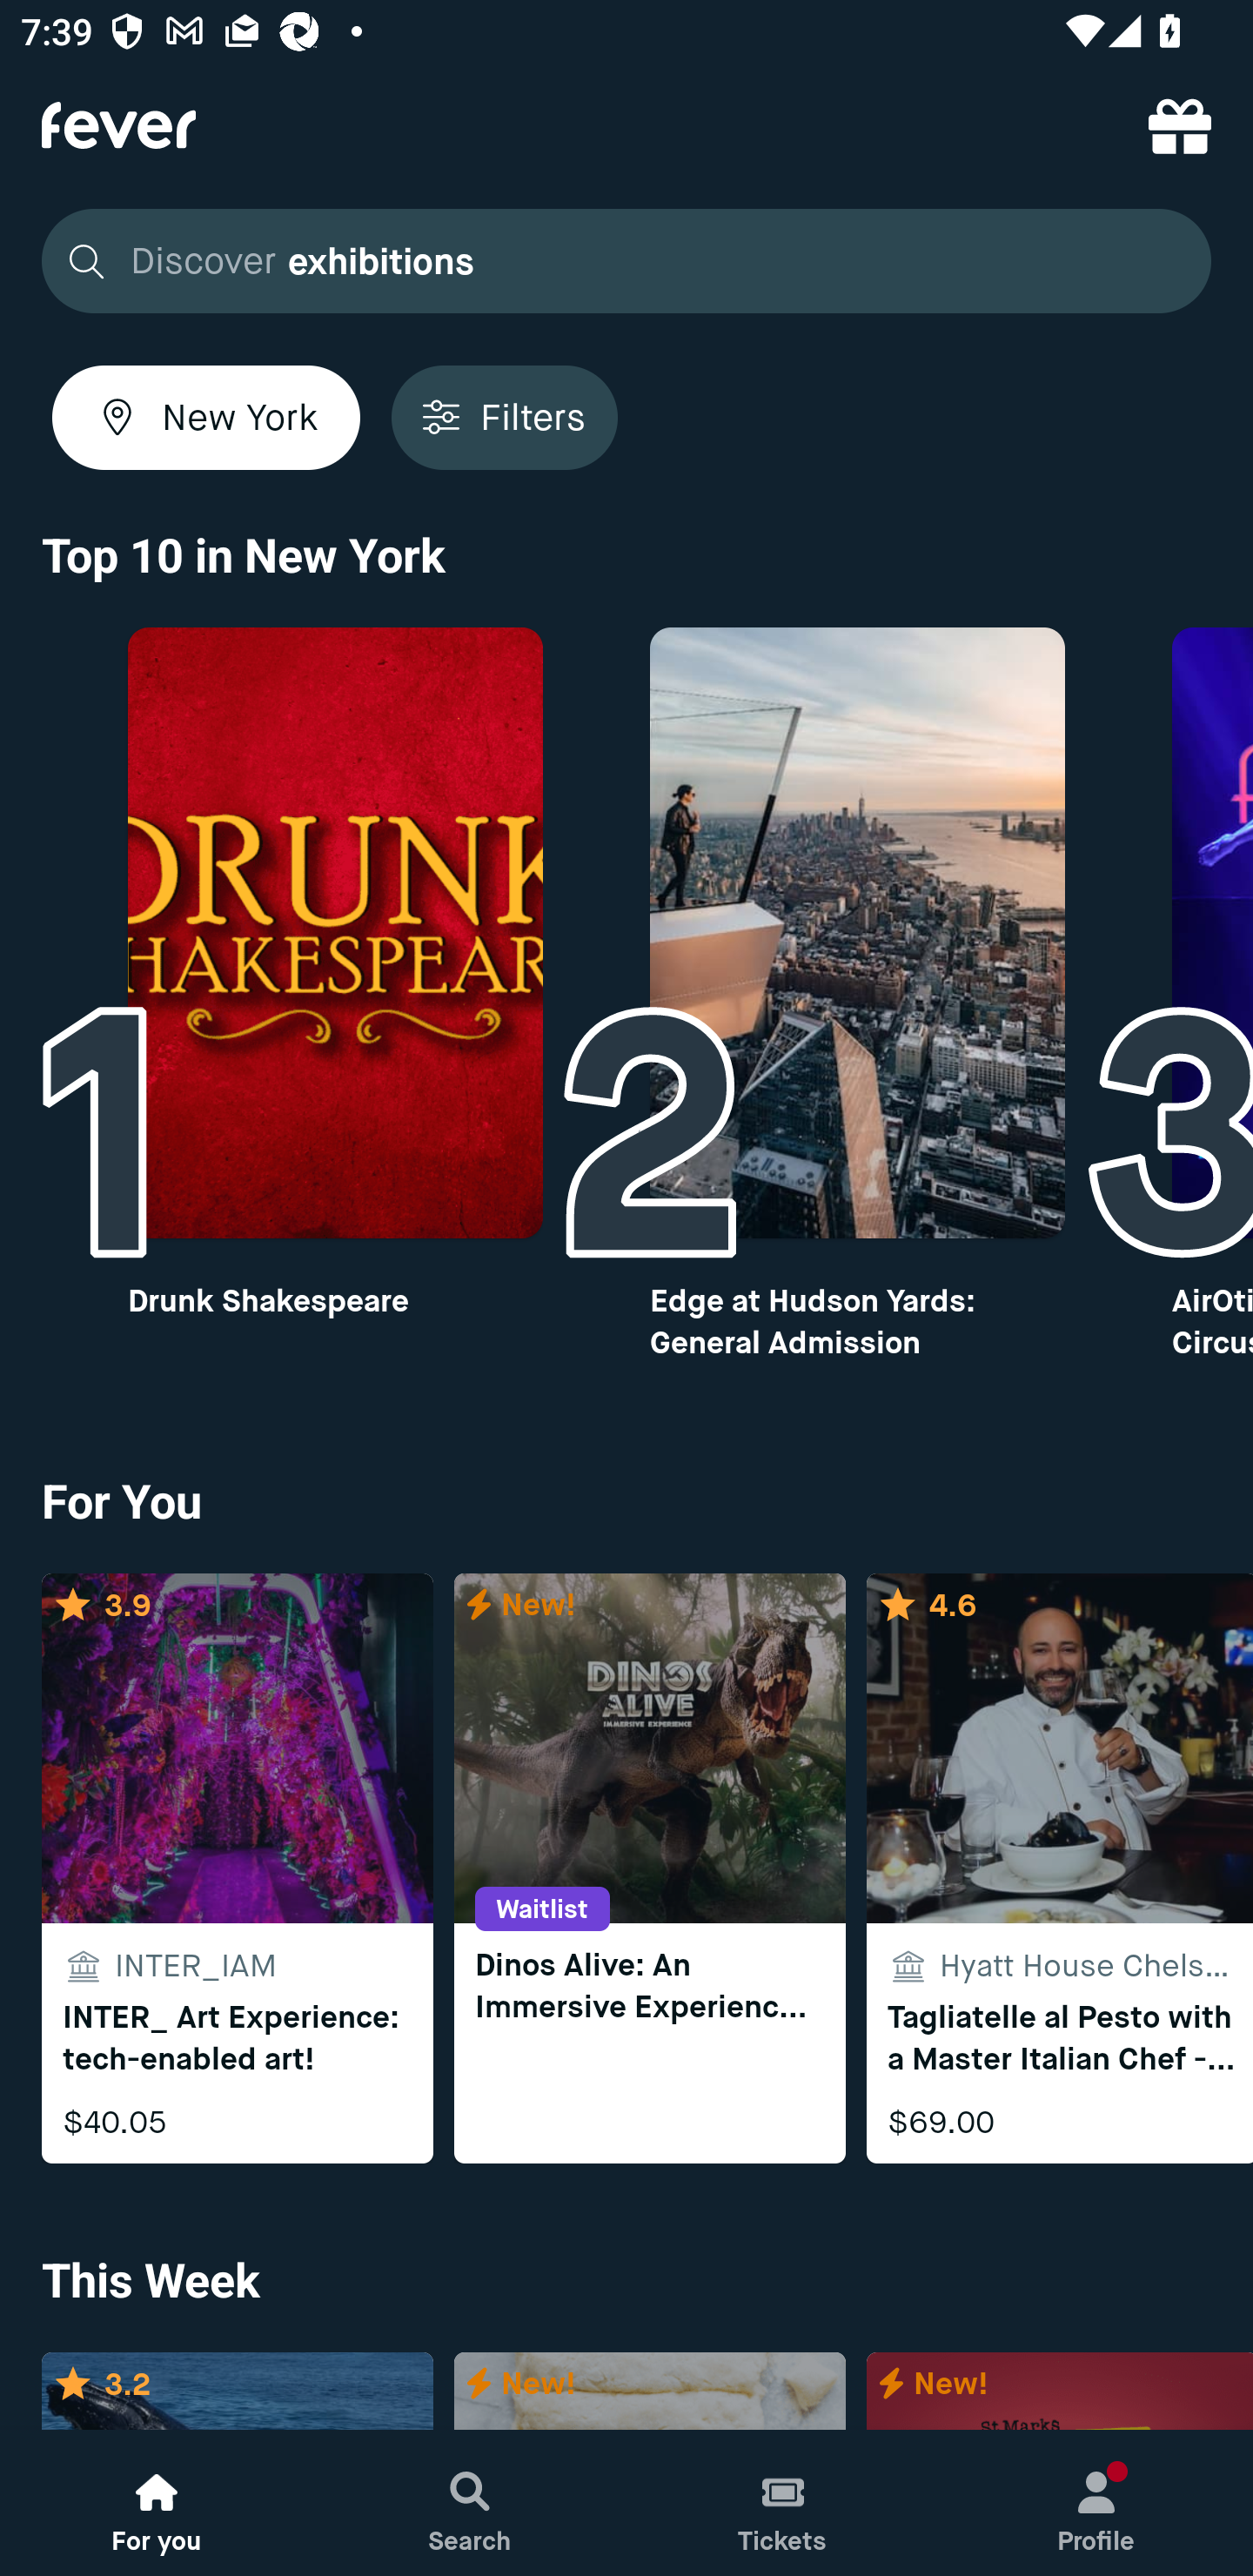 Image resolution: width=1253 pixels, height=2576 pixels. Describe the element at coordinates (504, 417) in the screenshot. I see `Filters` at that location.